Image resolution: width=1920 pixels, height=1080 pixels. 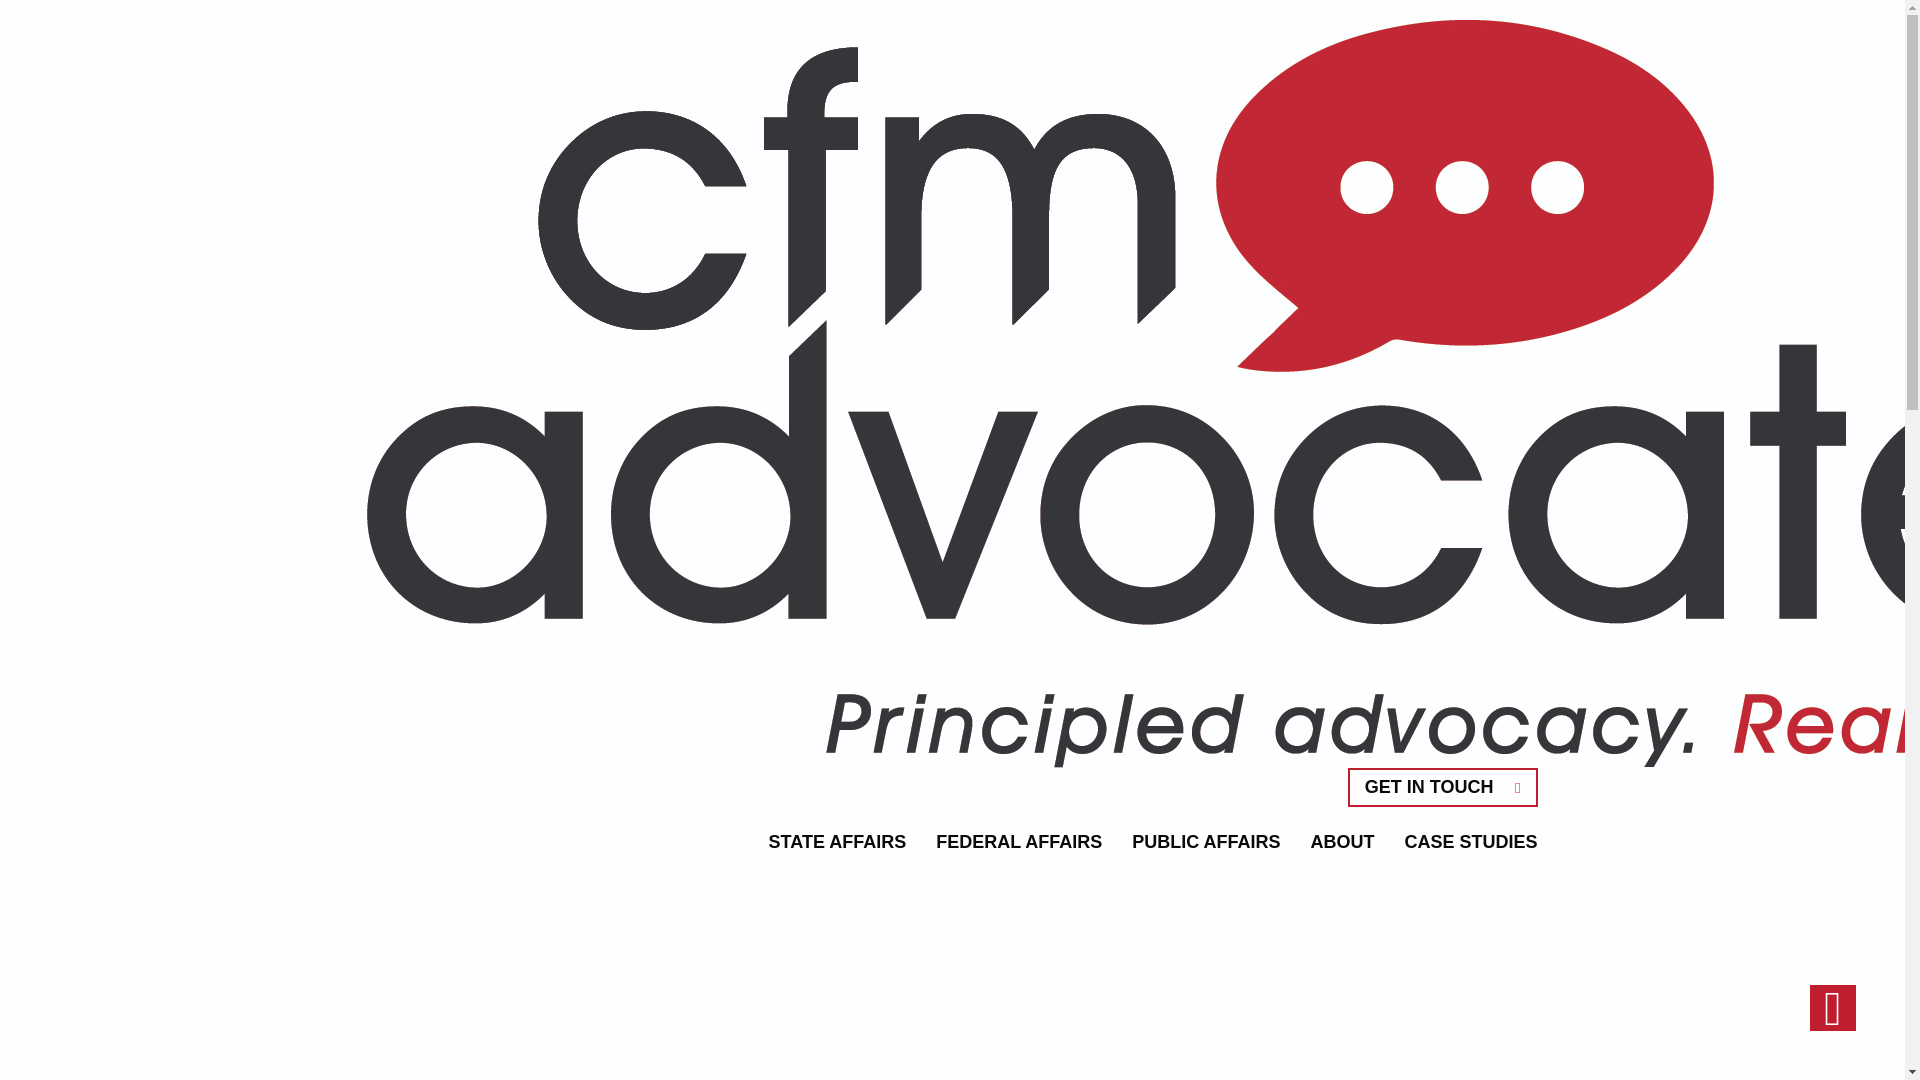 What do you see at coordinates (1442, 786) in the screenshot?
I see `GET IN TOUCH` at bounding box center [1442, 786].